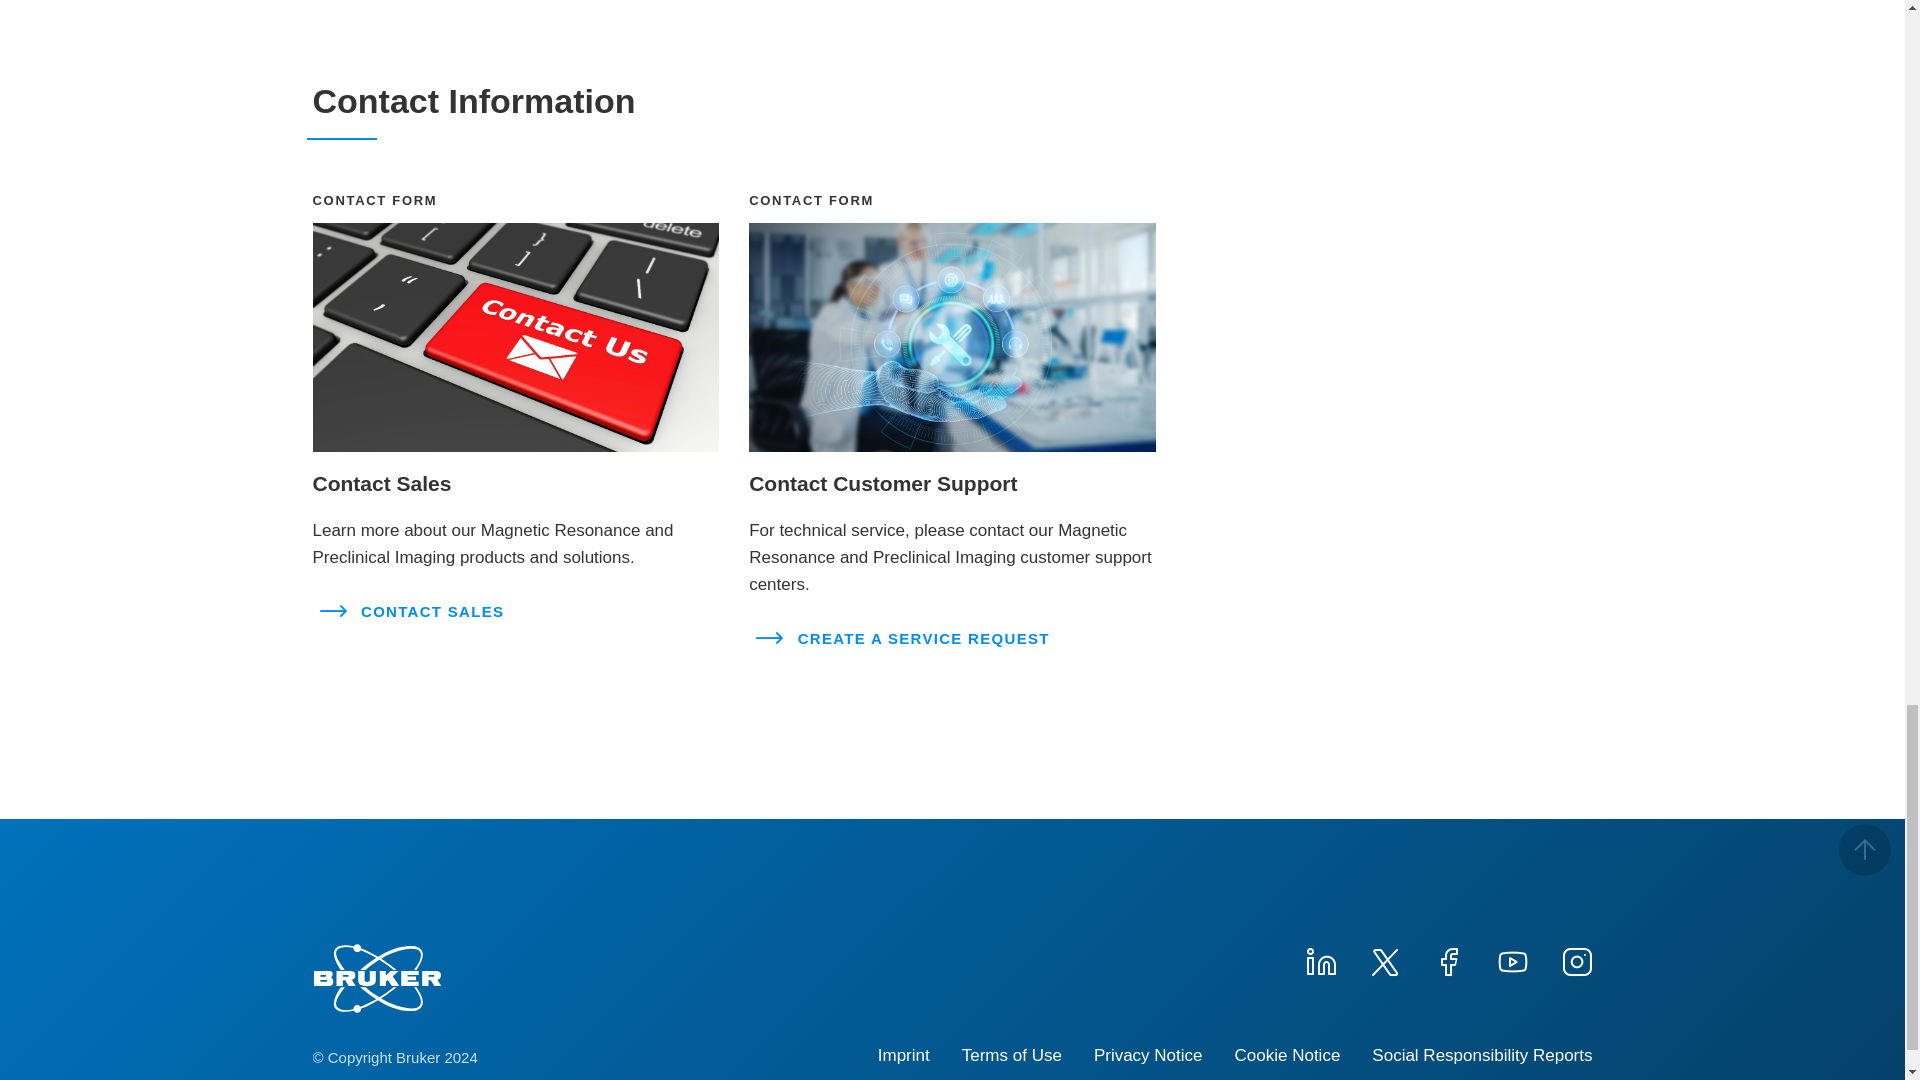 Image resolution: width=1920 pixels, height=1080 pixels. What do you see at coordinates (1575, 960) in the screenshot?
I see `instagram` at bounding box center [1575, 960].